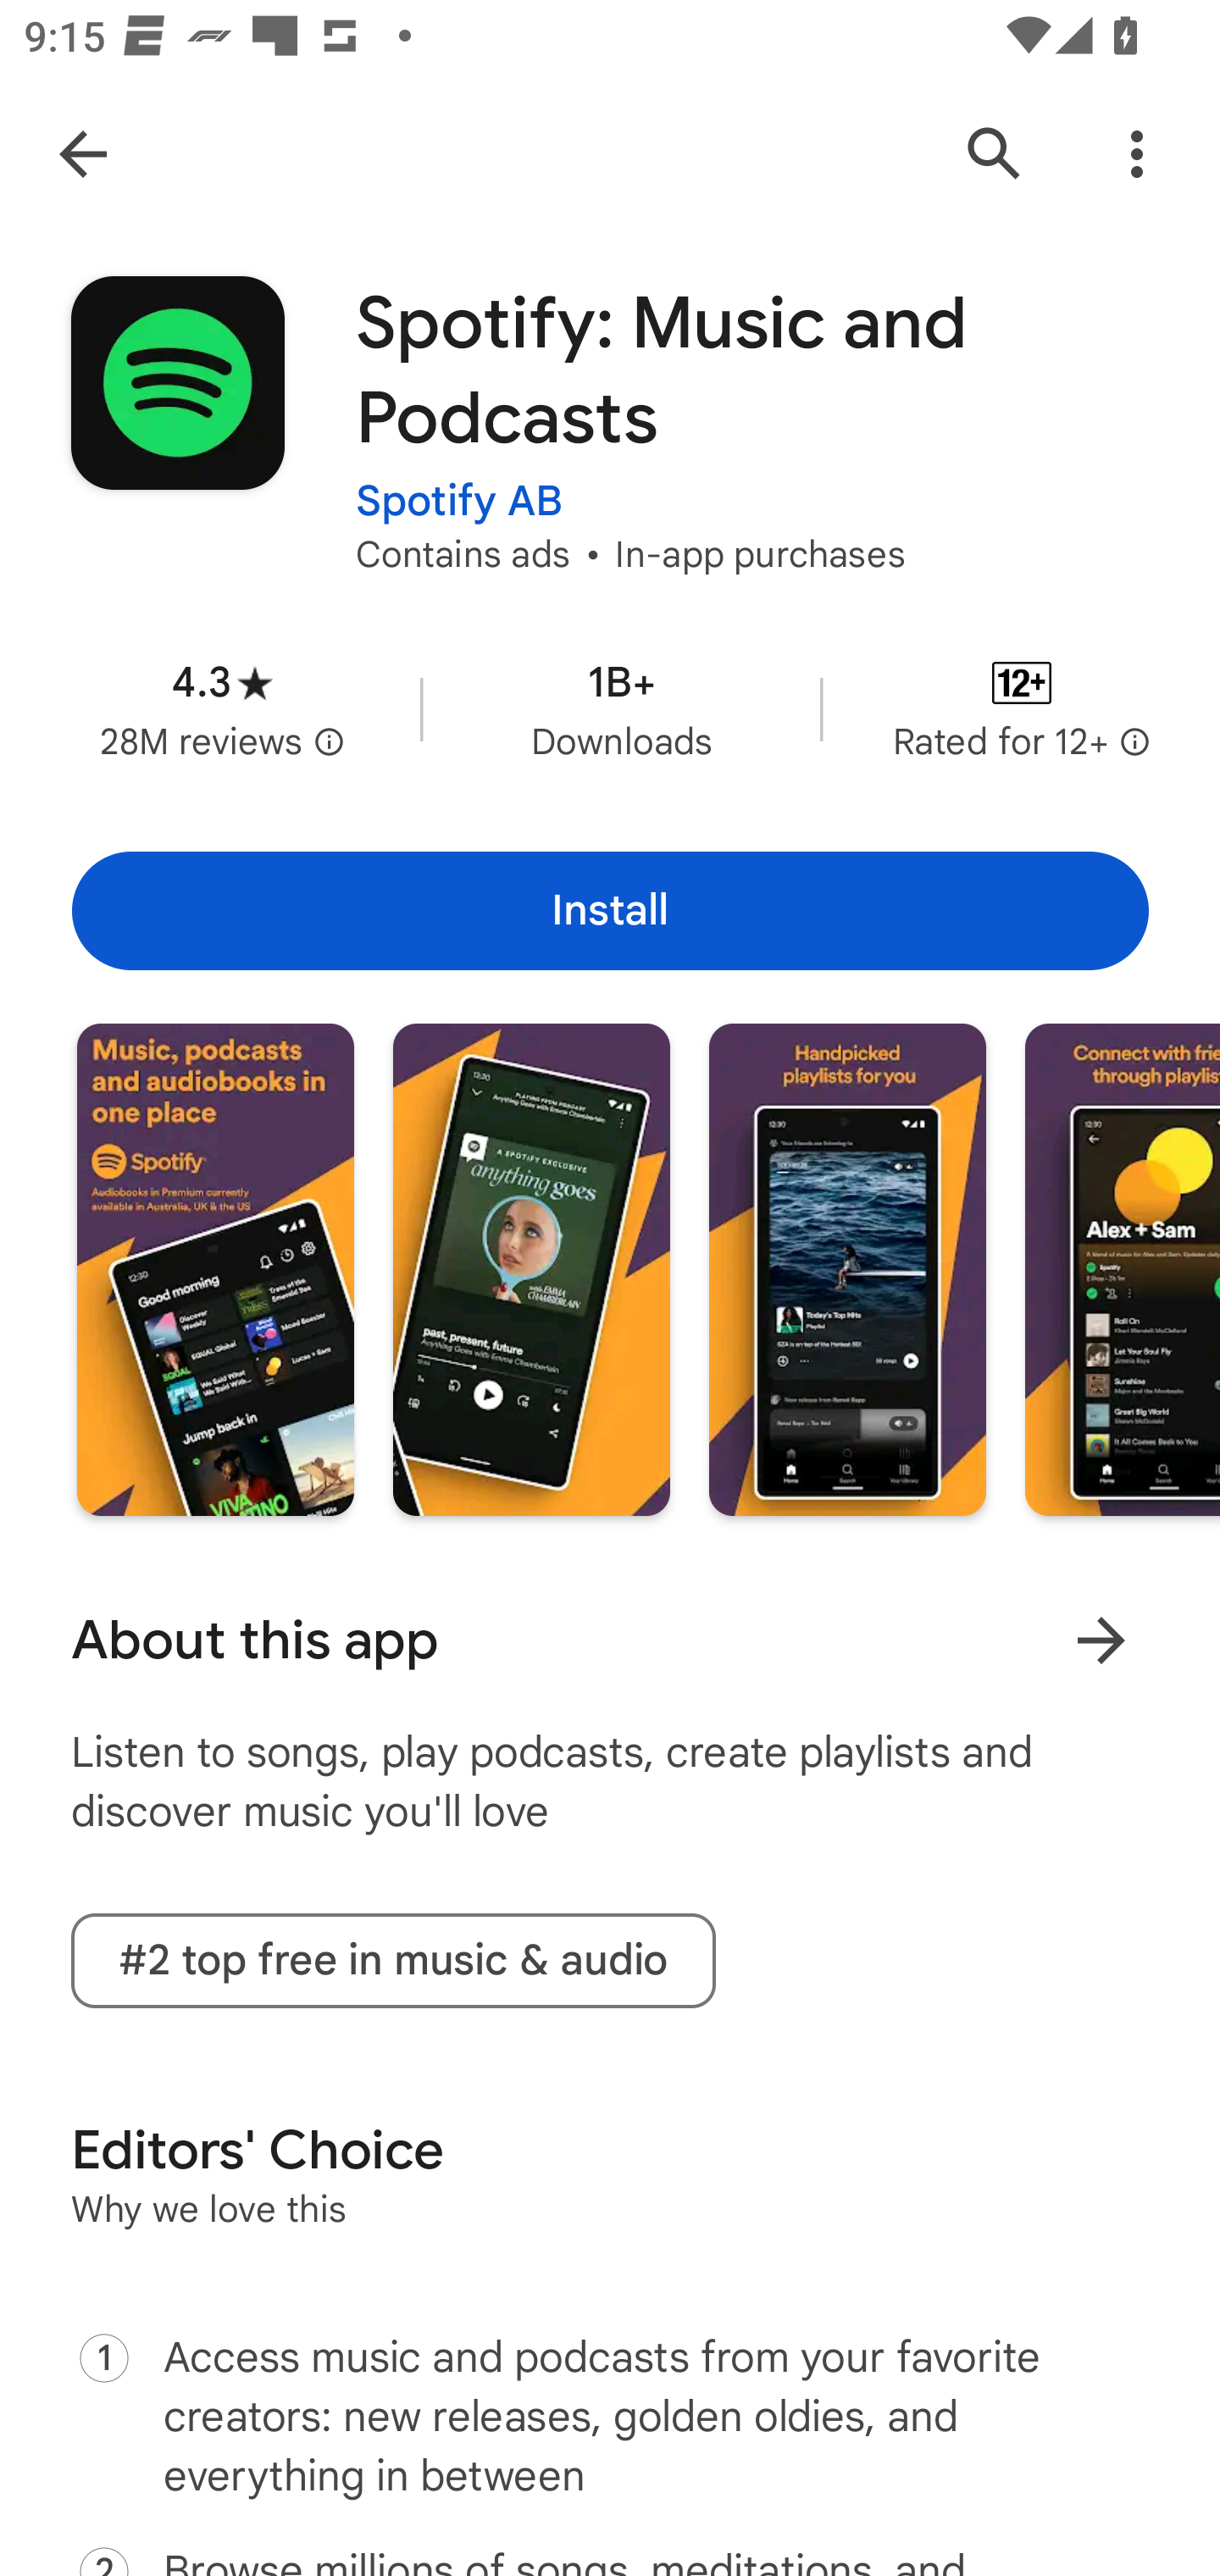 Image resolution: width=1220 pixels, height=2576 pixels. What do you see at coordinates (393, 1961) in the screenshot?
I see `#2 top free in music & audio tag` at bounding box center [393, 1961].